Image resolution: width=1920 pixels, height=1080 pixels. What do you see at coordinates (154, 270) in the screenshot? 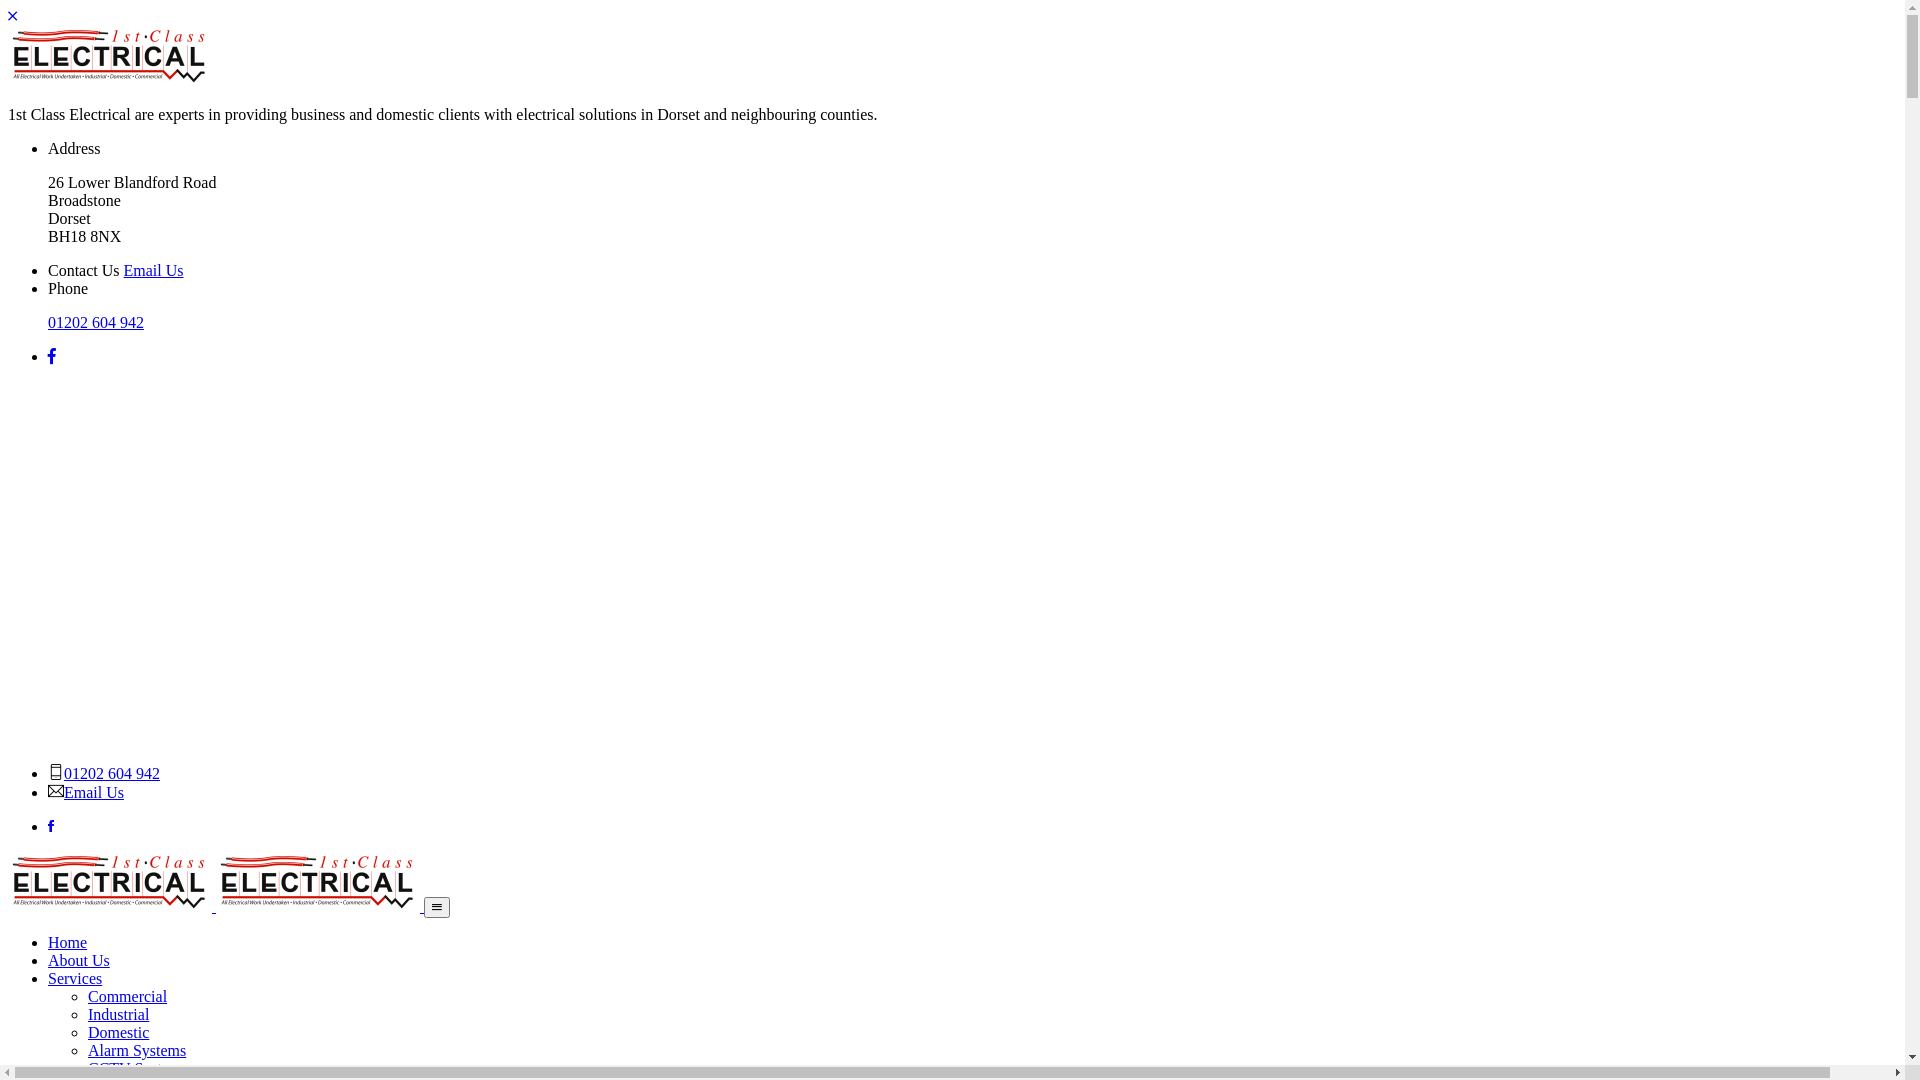
I see `Email Us` at bounding box center [154, 270].